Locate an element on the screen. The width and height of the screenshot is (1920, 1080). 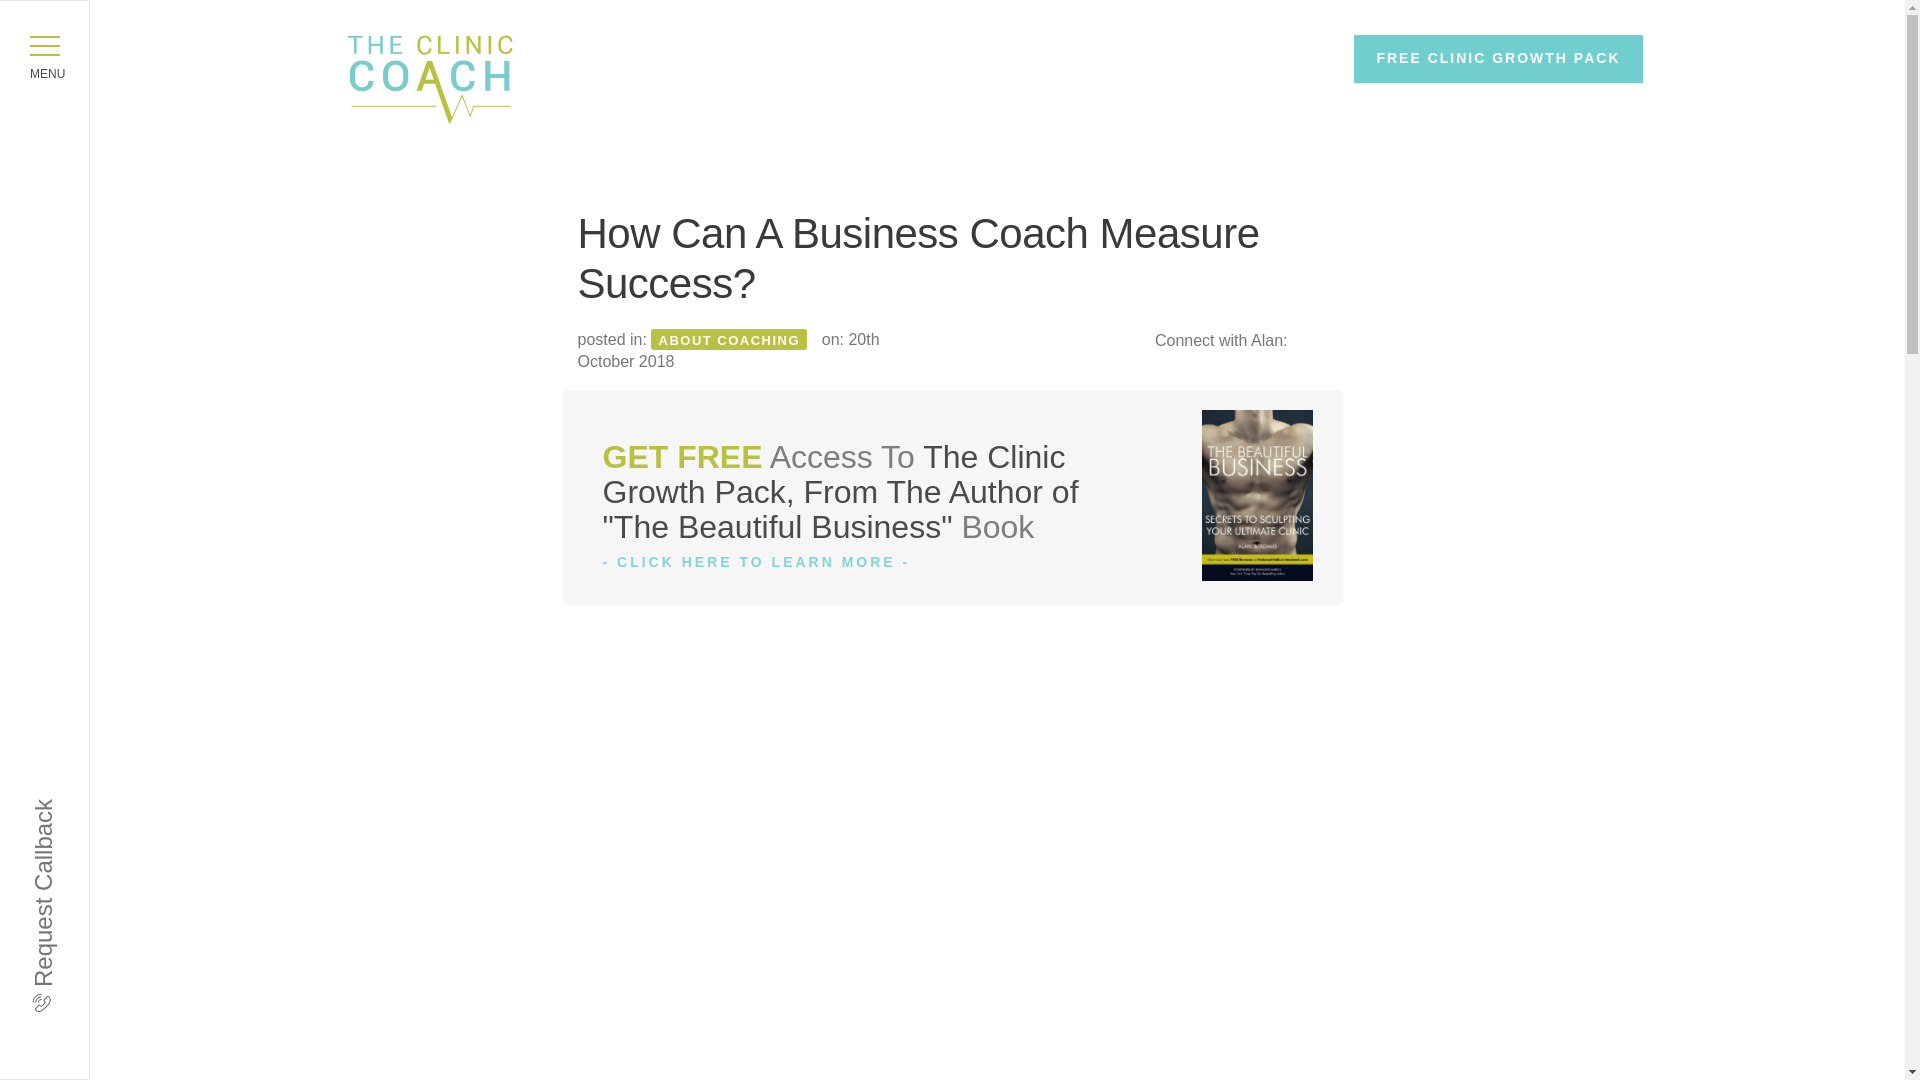
FREE CLINIC GROWTH PACK is located at coordinates (1497, 58).